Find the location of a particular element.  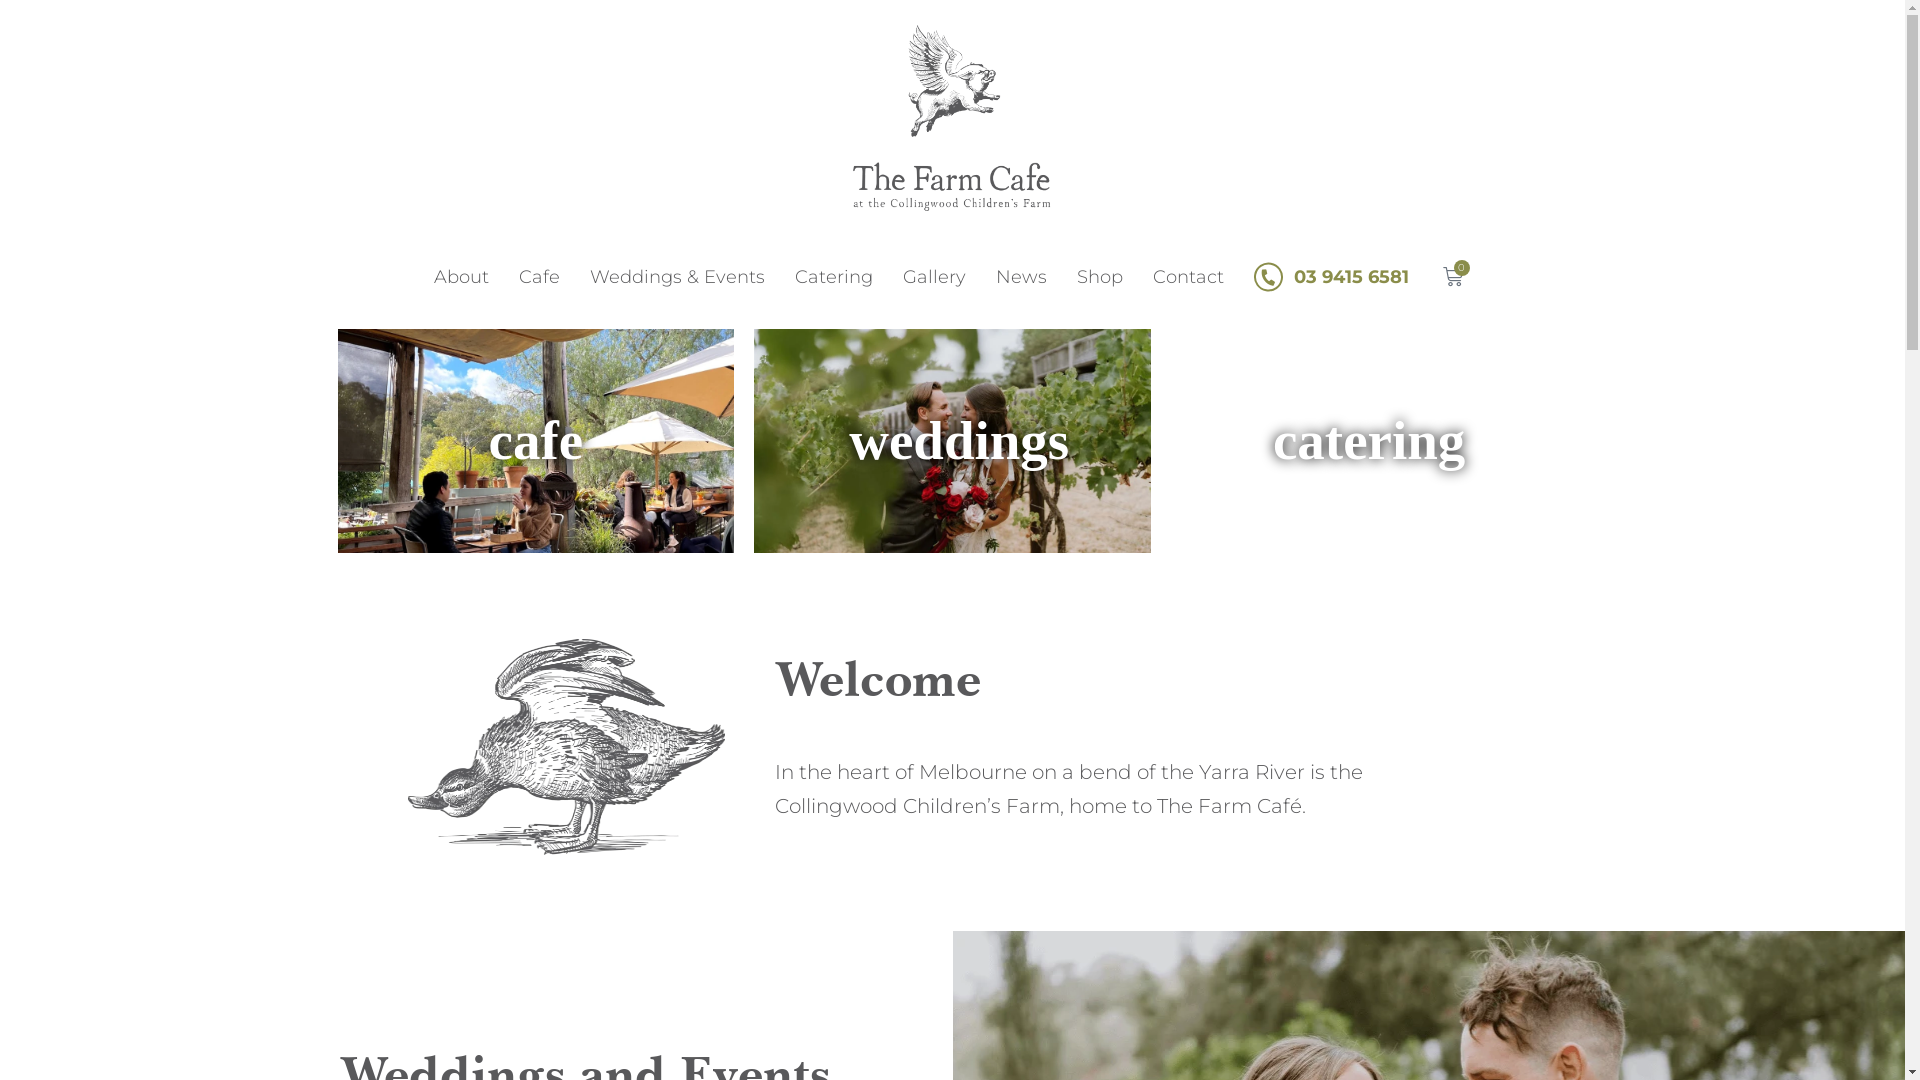

Contact is located at coordinates (1188, 277).